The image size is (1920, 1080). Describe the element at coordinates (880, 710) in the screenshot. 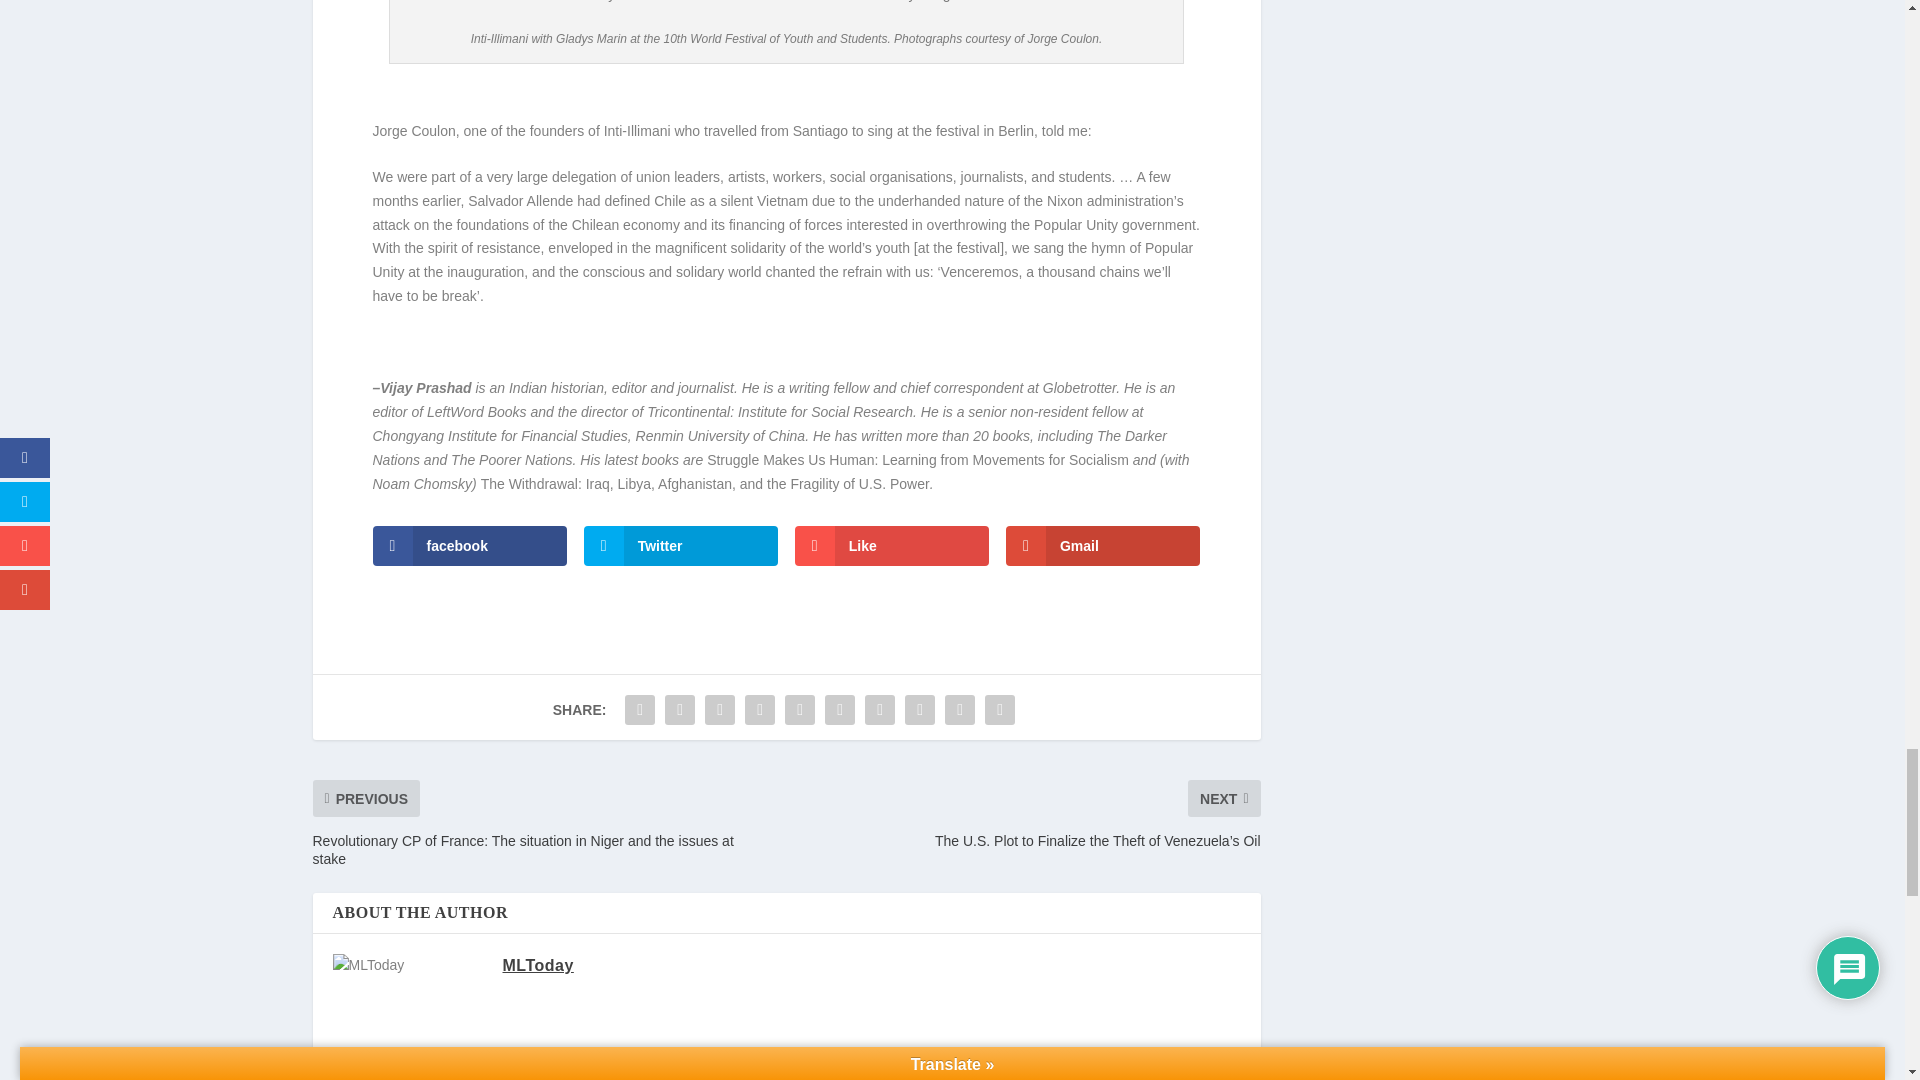

I see `Share "Build the Unity of the Youth of the World" via Buffer` at that location.